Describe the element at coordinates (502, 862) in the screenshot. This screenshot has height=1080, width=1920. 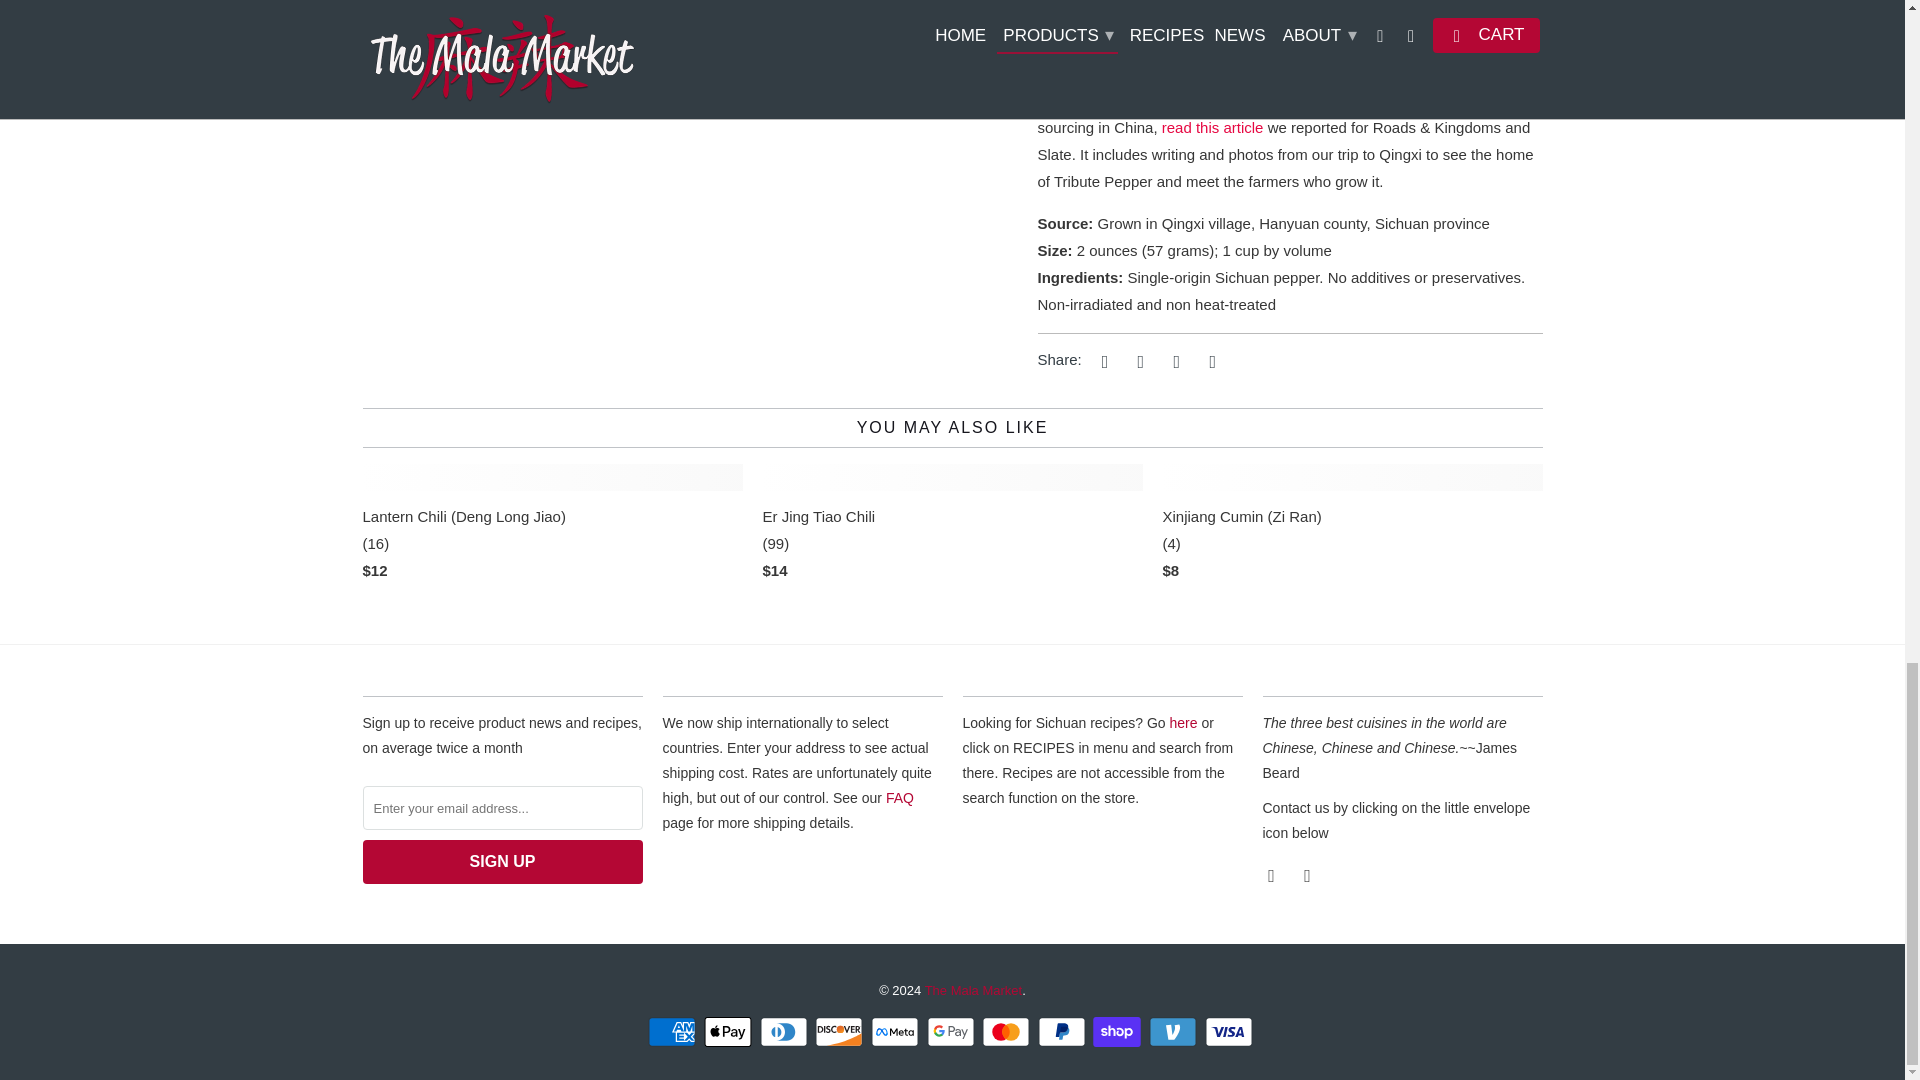
I see `Sign Up` at that location.